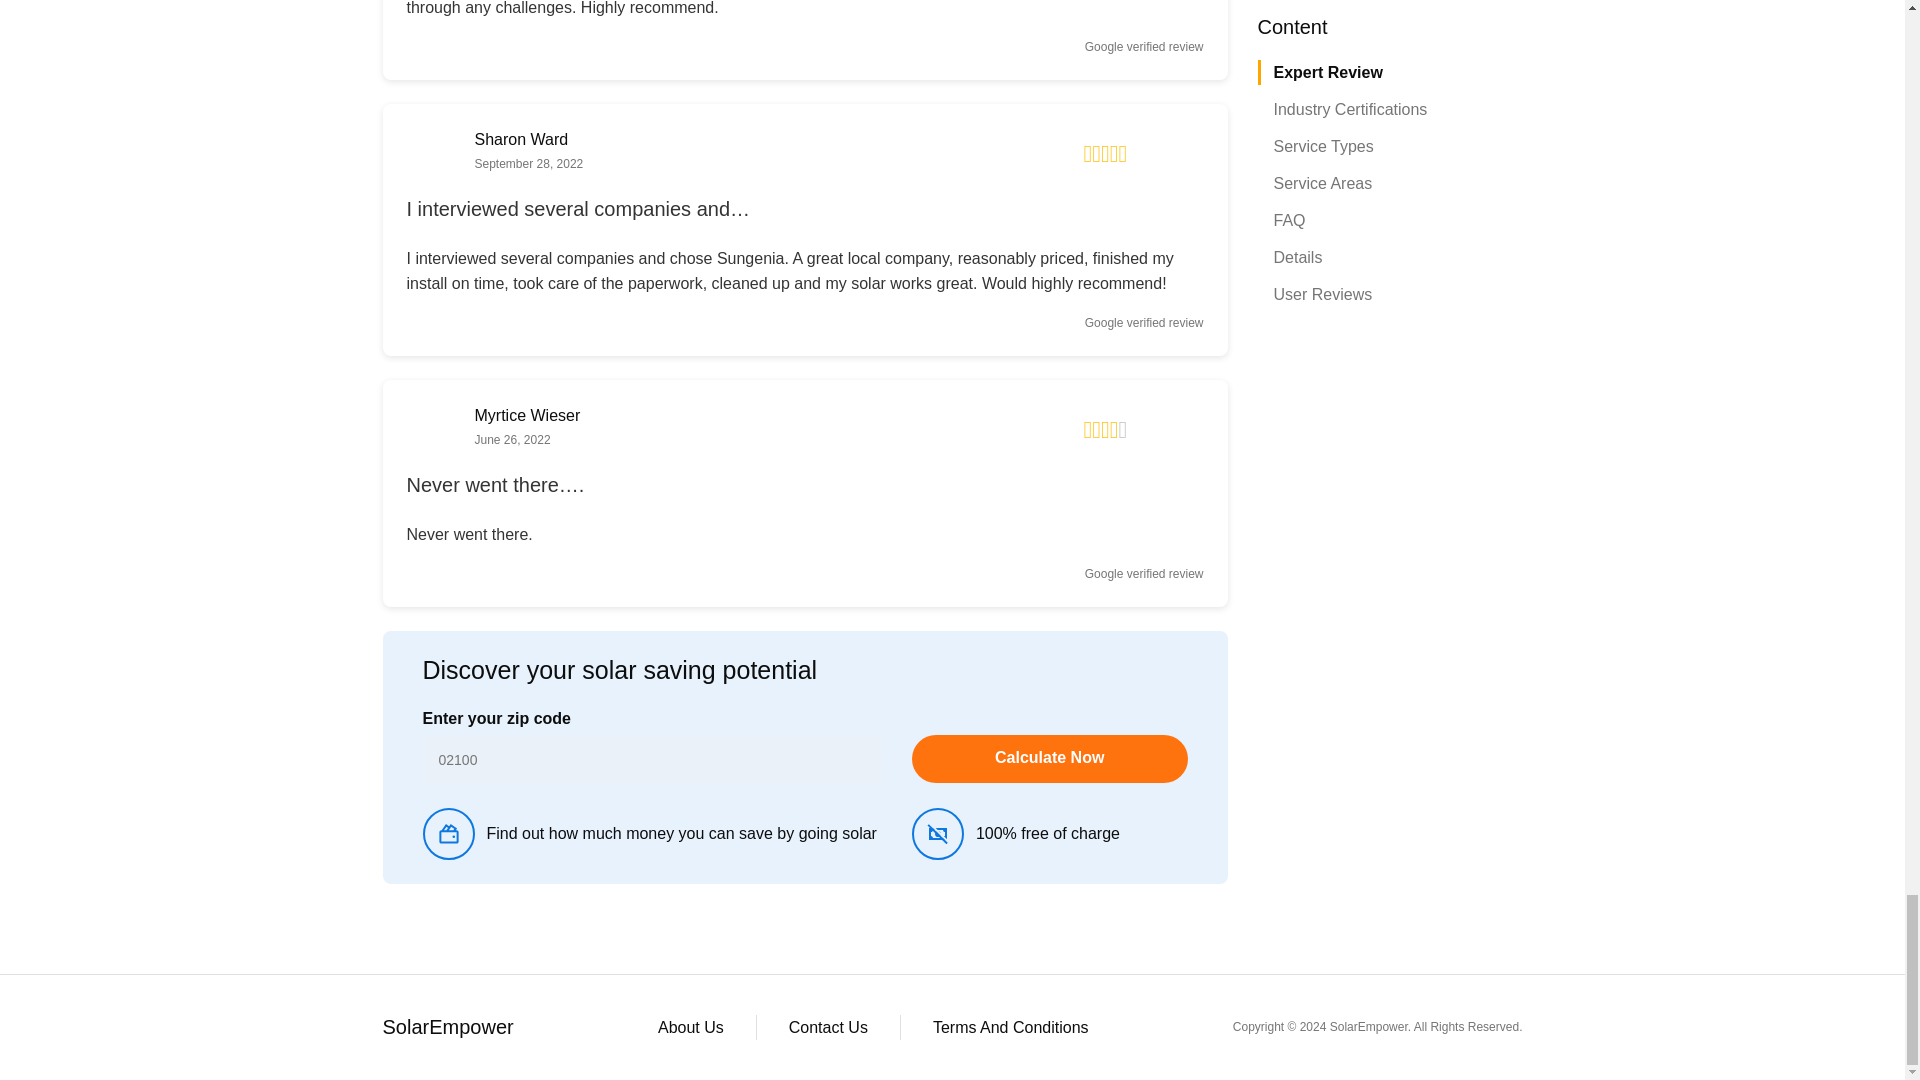 The image size is (1920, 1080). I want to click on SolarEmpower, so click(447, 1028).